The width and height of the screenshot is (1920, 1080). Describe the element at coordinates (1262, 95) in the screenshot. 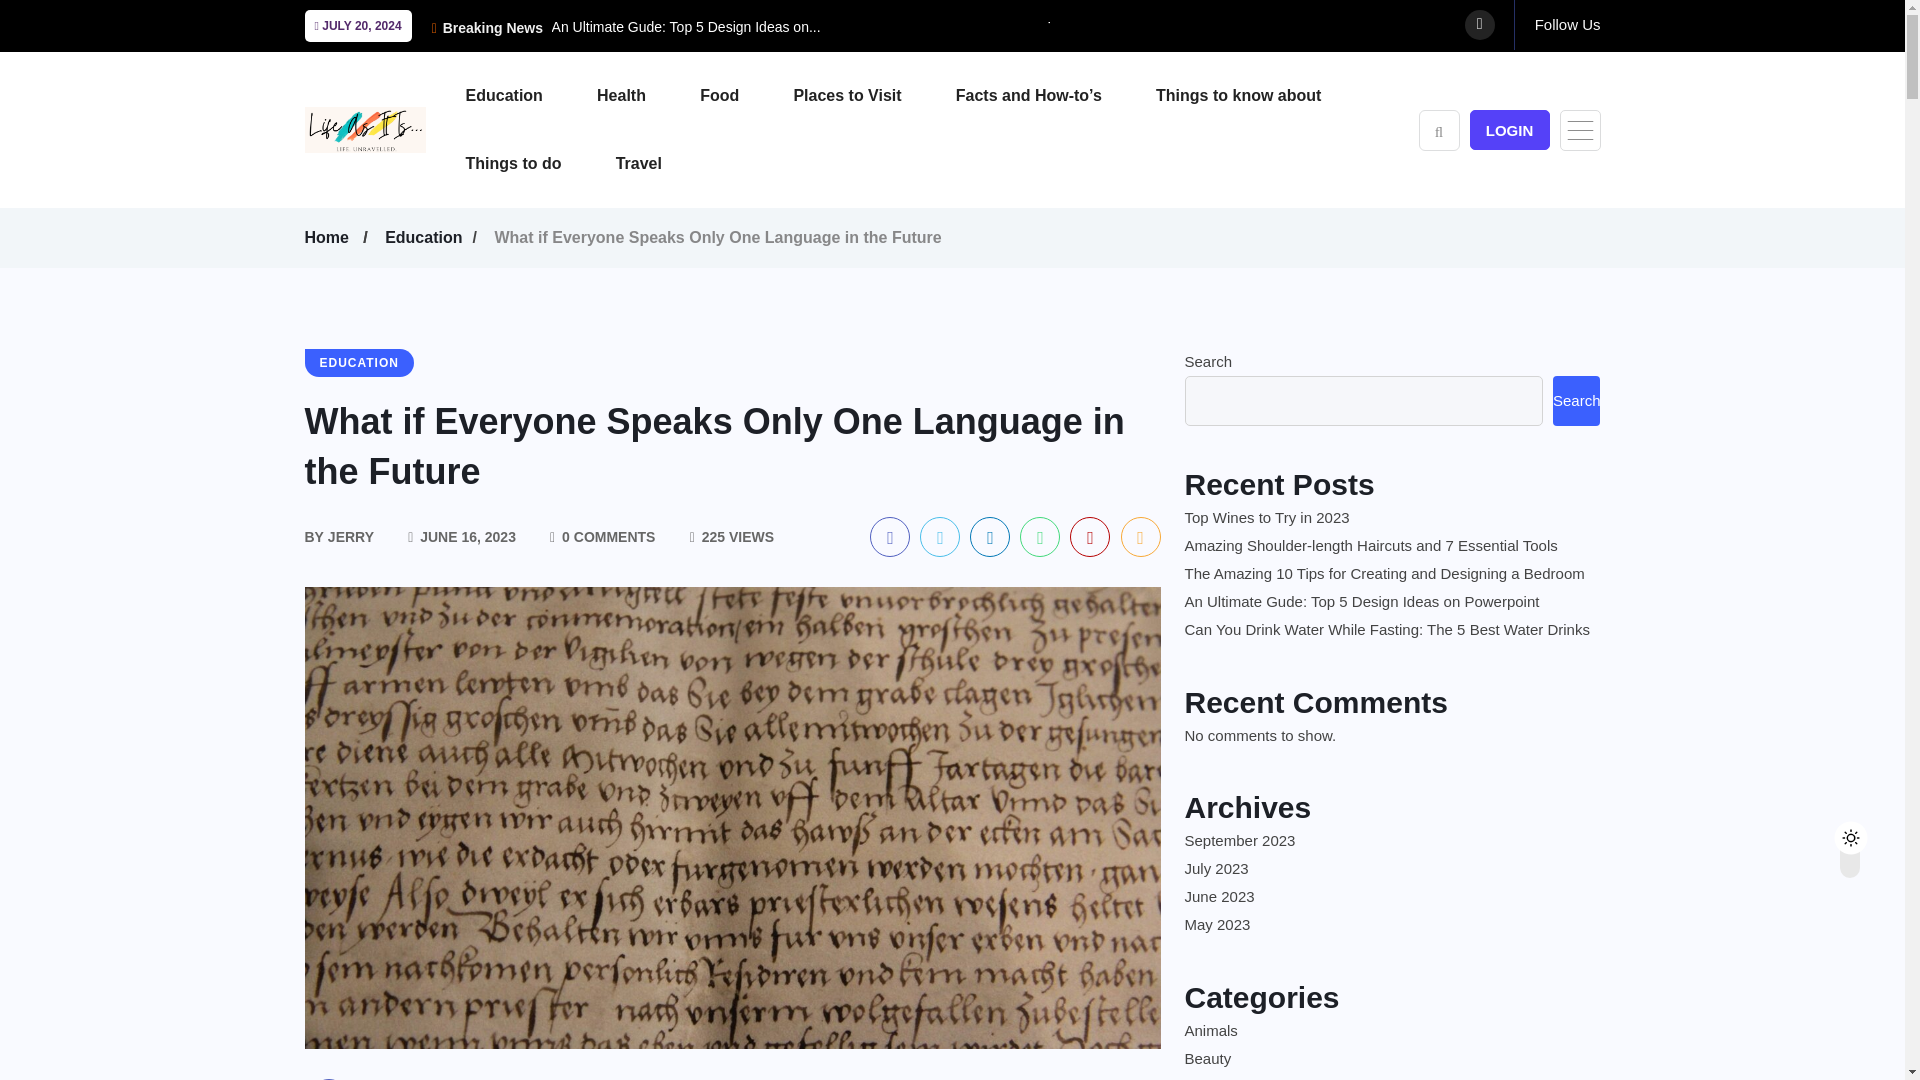

I see `Things to know about` at that location.